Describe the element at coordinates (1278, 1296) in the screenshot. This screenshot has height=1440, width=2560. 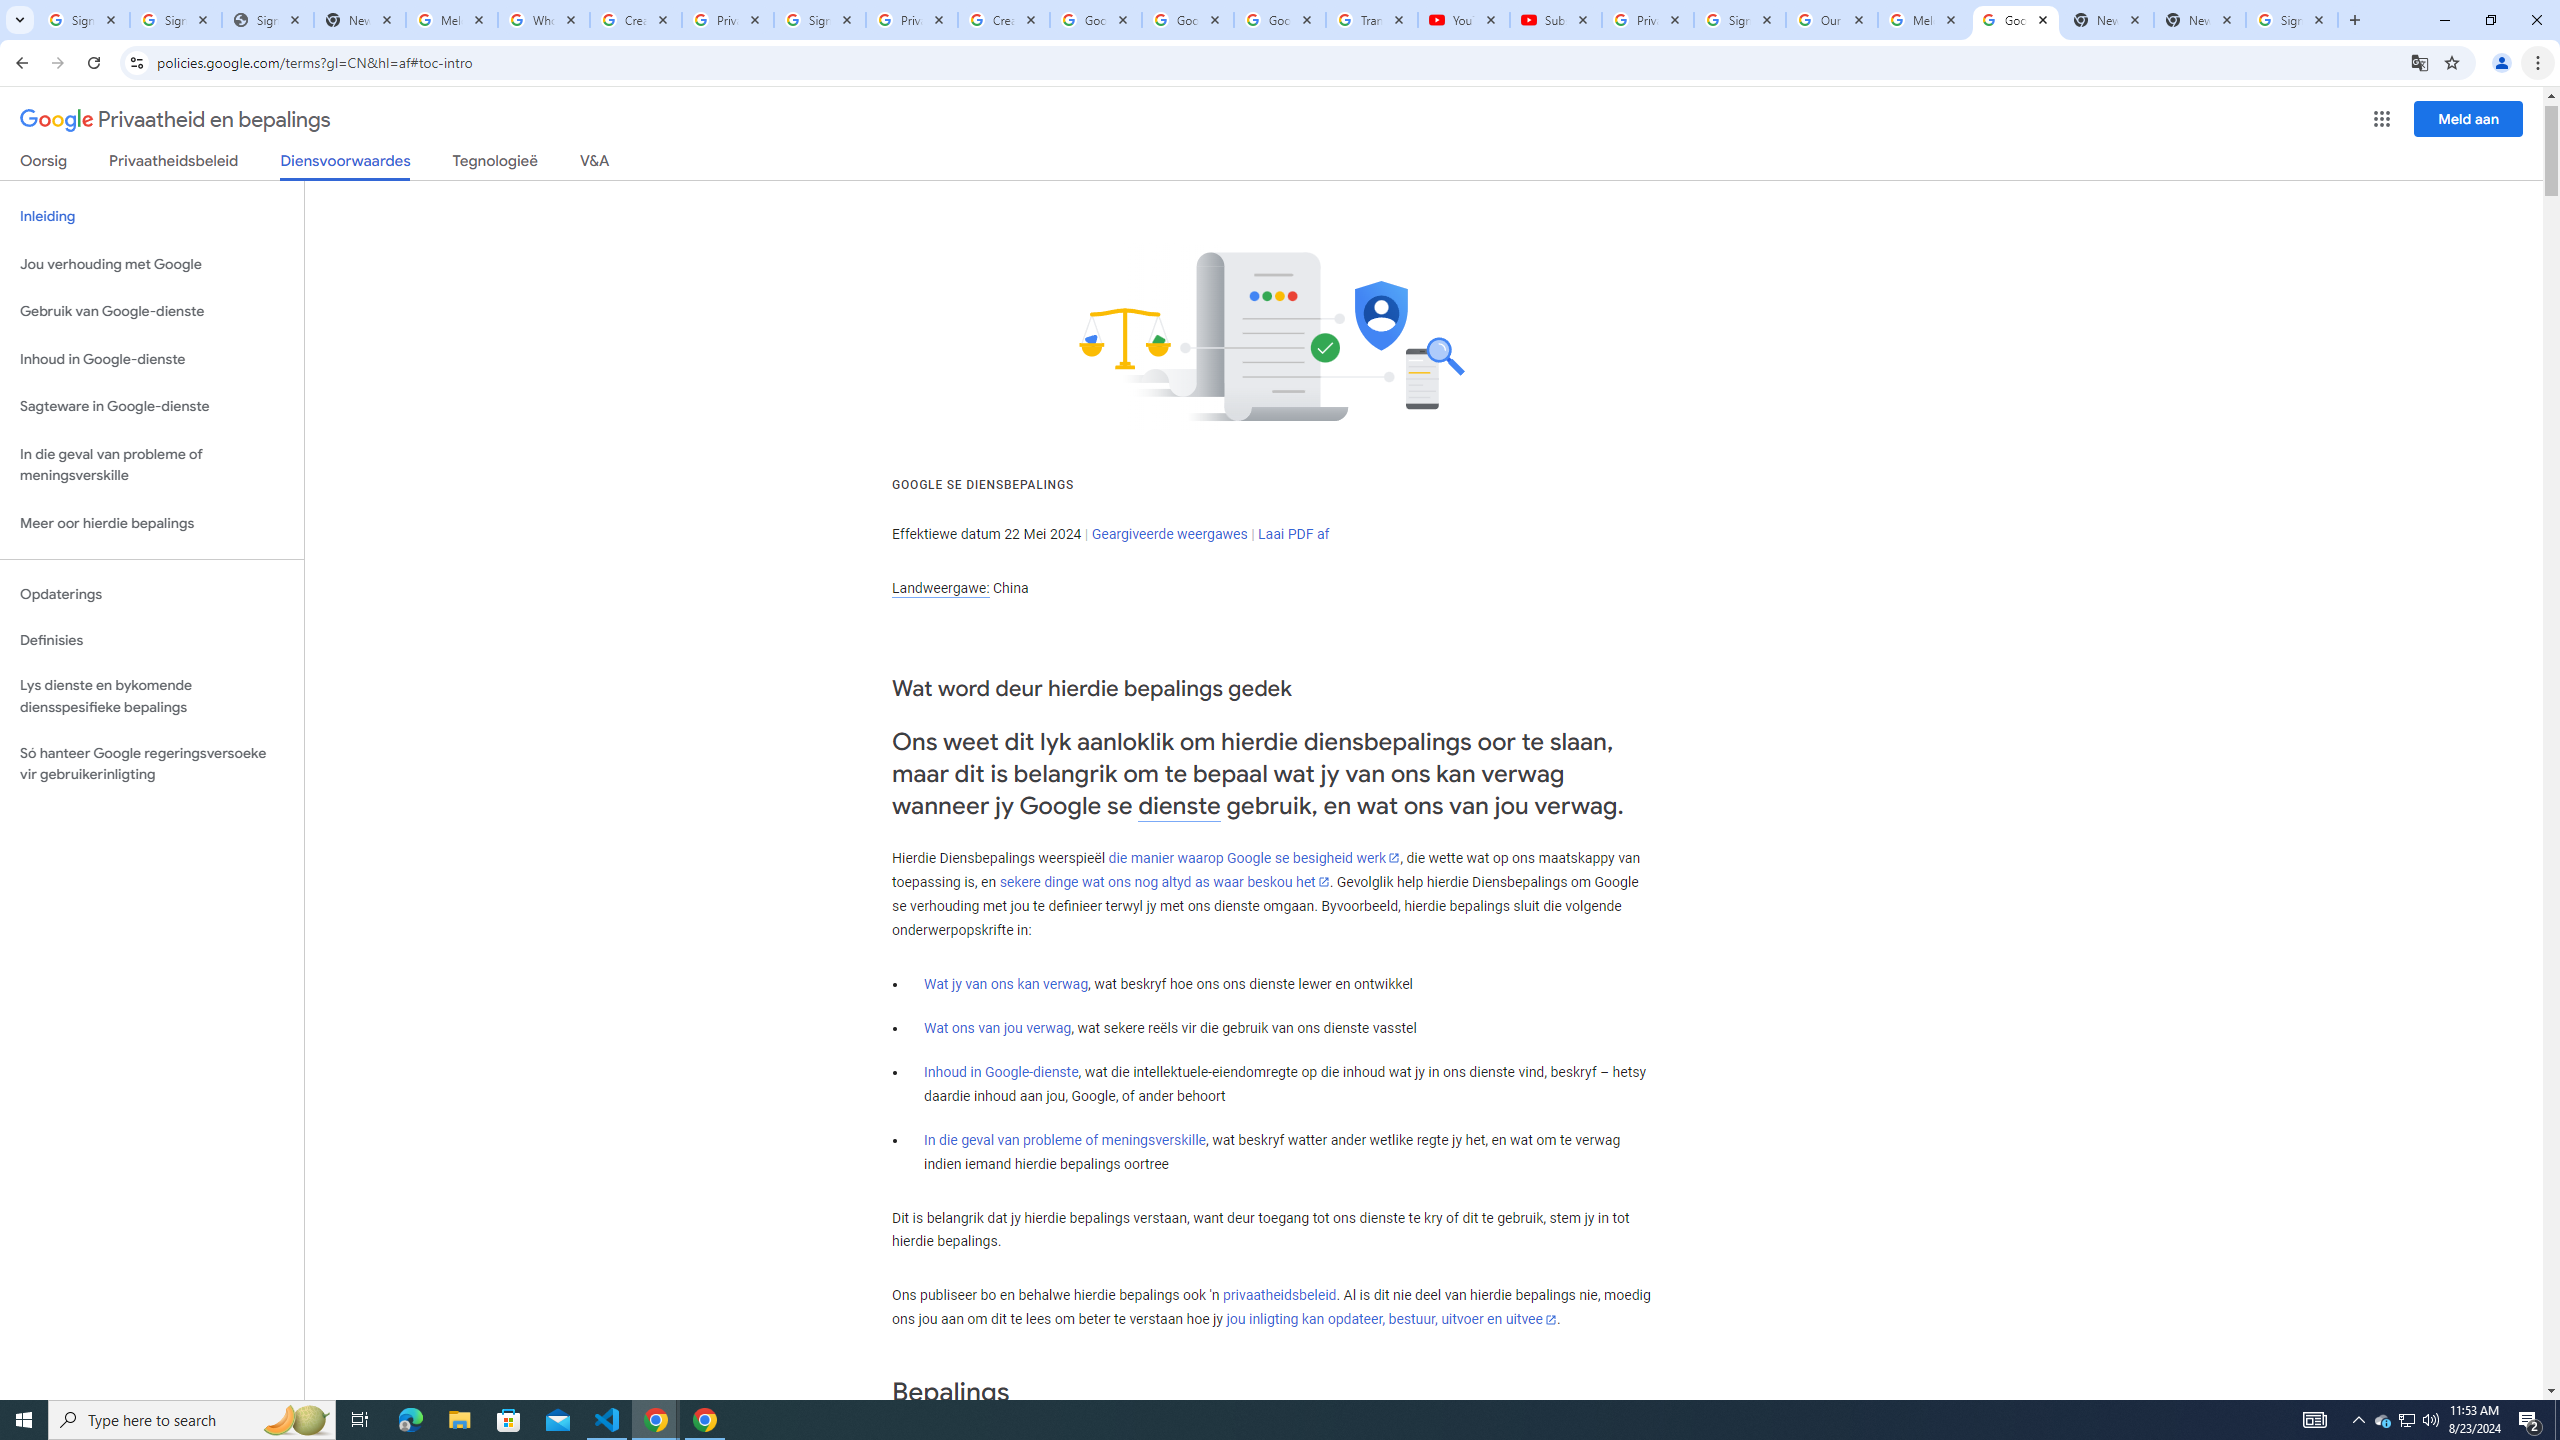
I see `privaatheidsbeleid` at that location.